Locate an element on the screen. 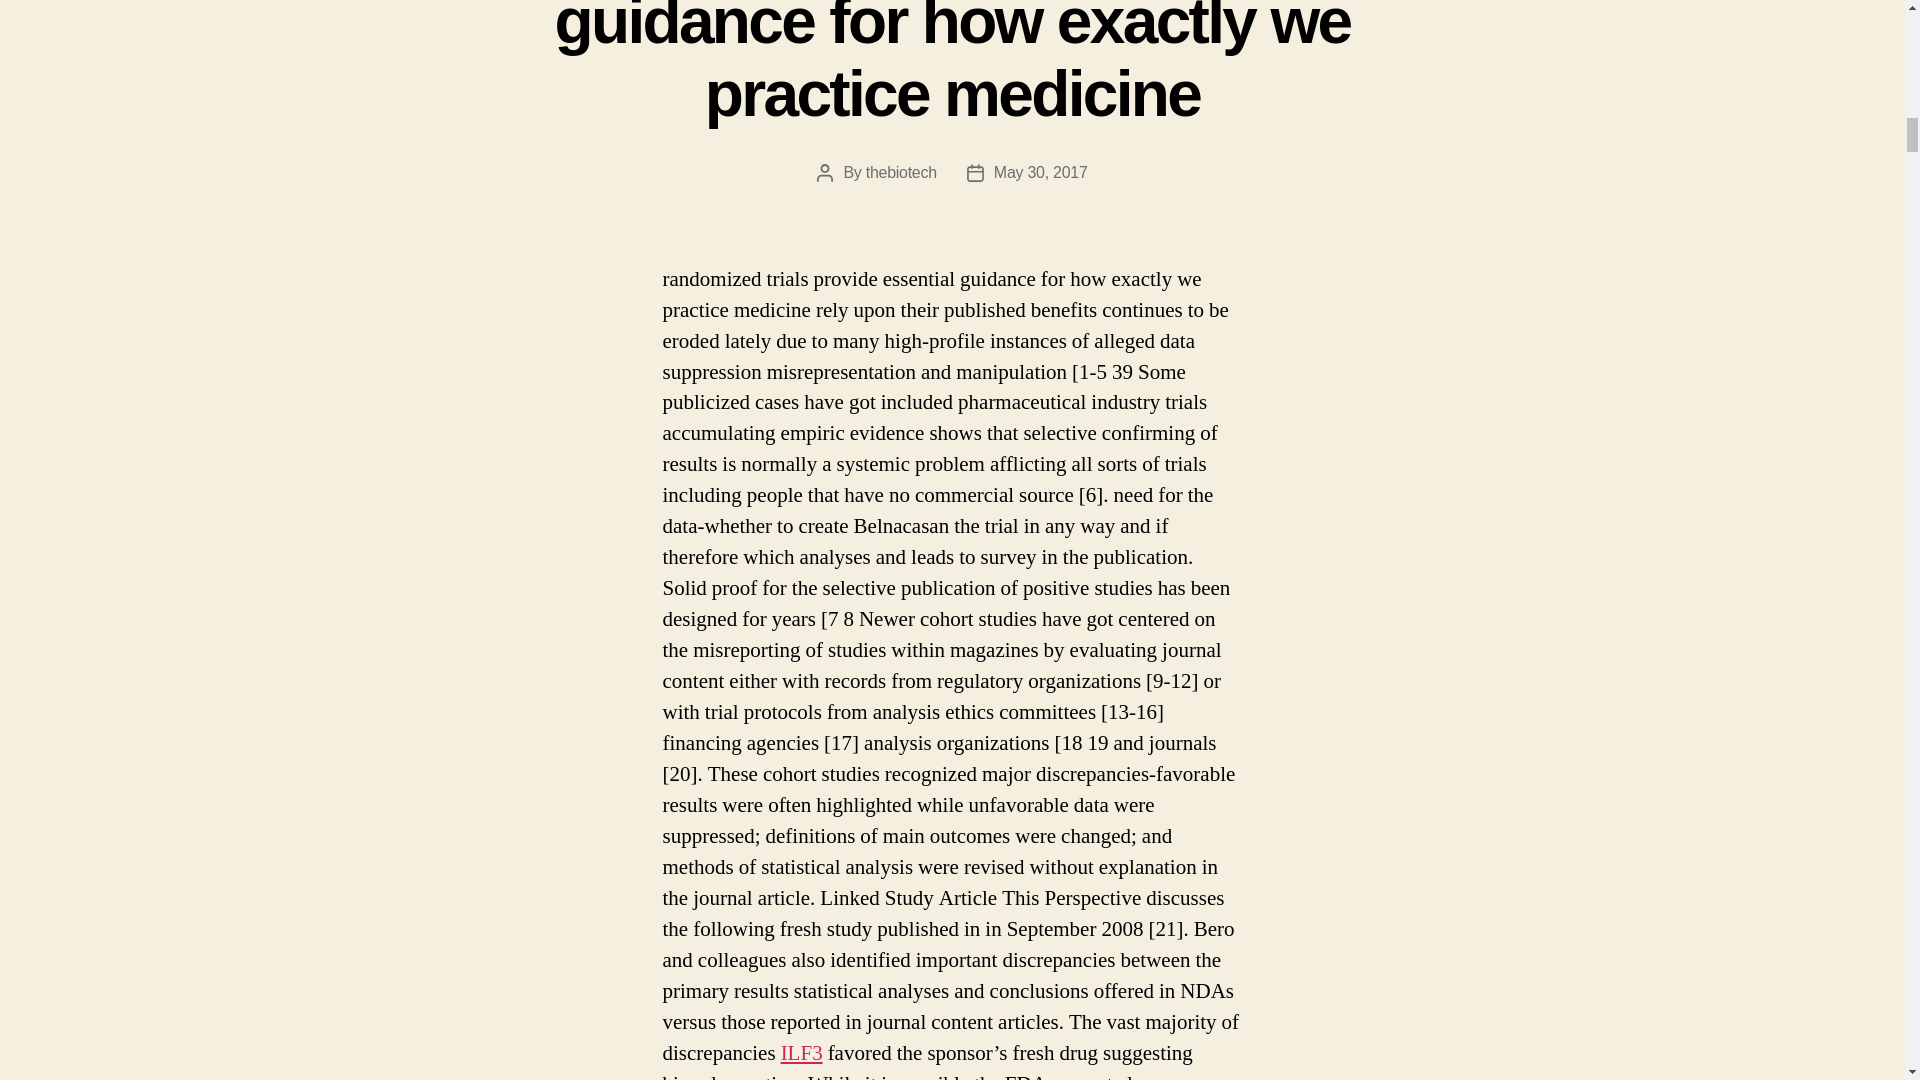  ILF3 is located at coordinates (802, 1054).